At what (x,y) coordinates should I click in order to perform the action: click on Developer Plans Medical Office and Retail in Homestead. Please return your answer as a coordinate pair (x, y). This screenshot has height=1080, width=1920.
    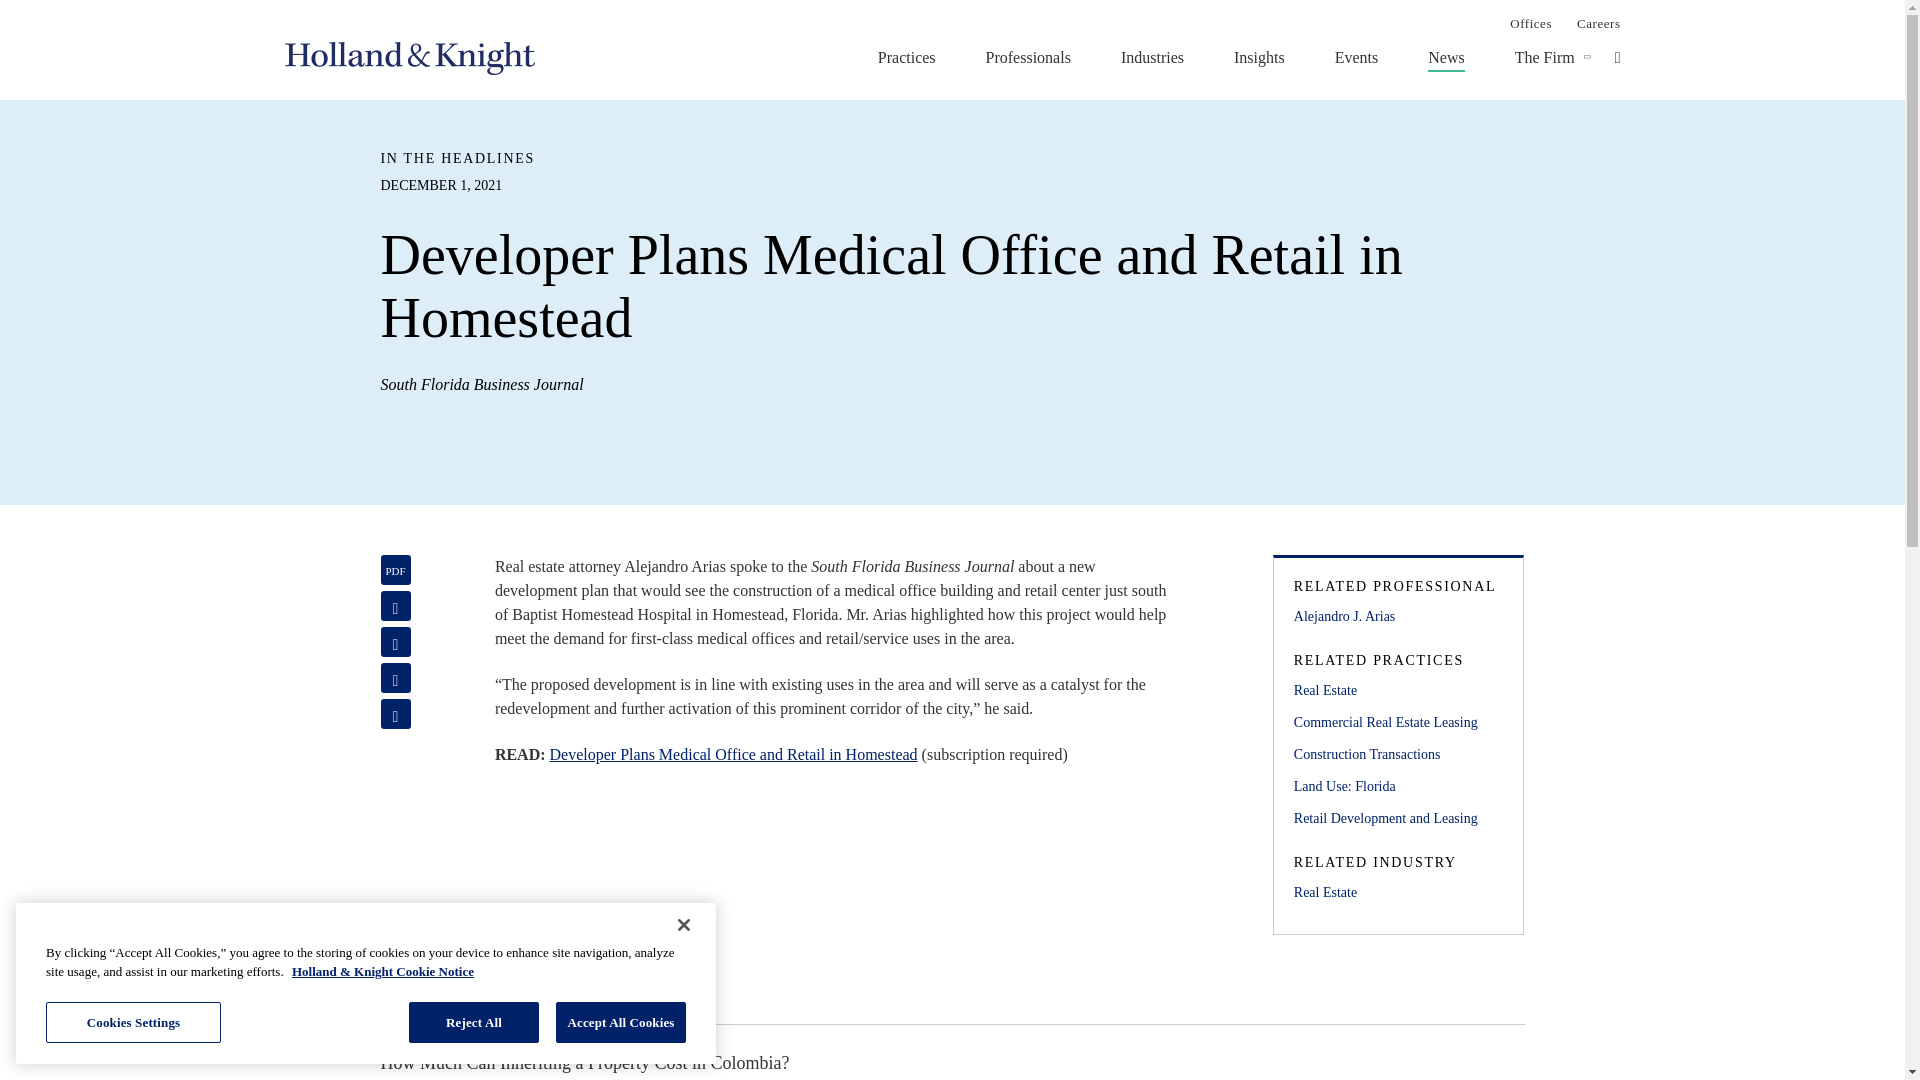
    Looking at the image, I should click on (733, 754).